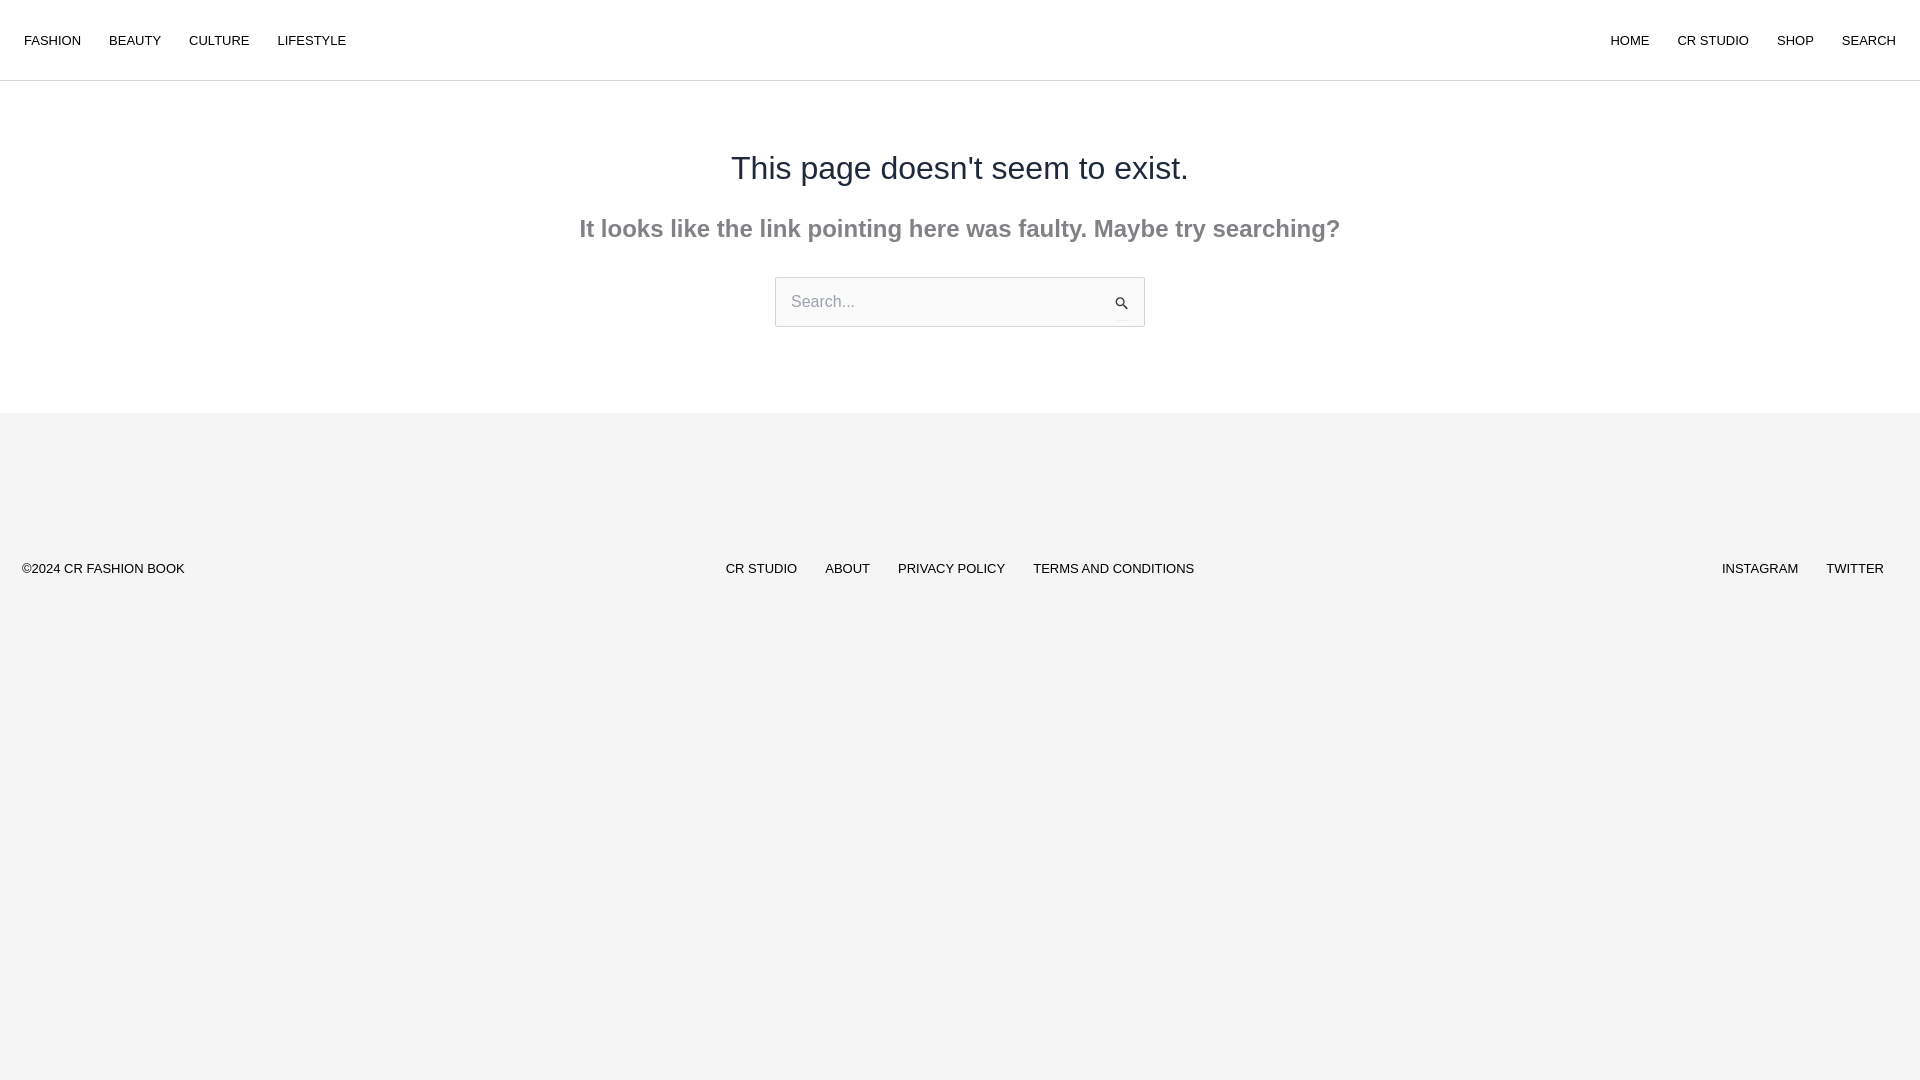 This screenshot has height=1080, width=1920. I want to click on CR STUDIO, so click(1712, 40).